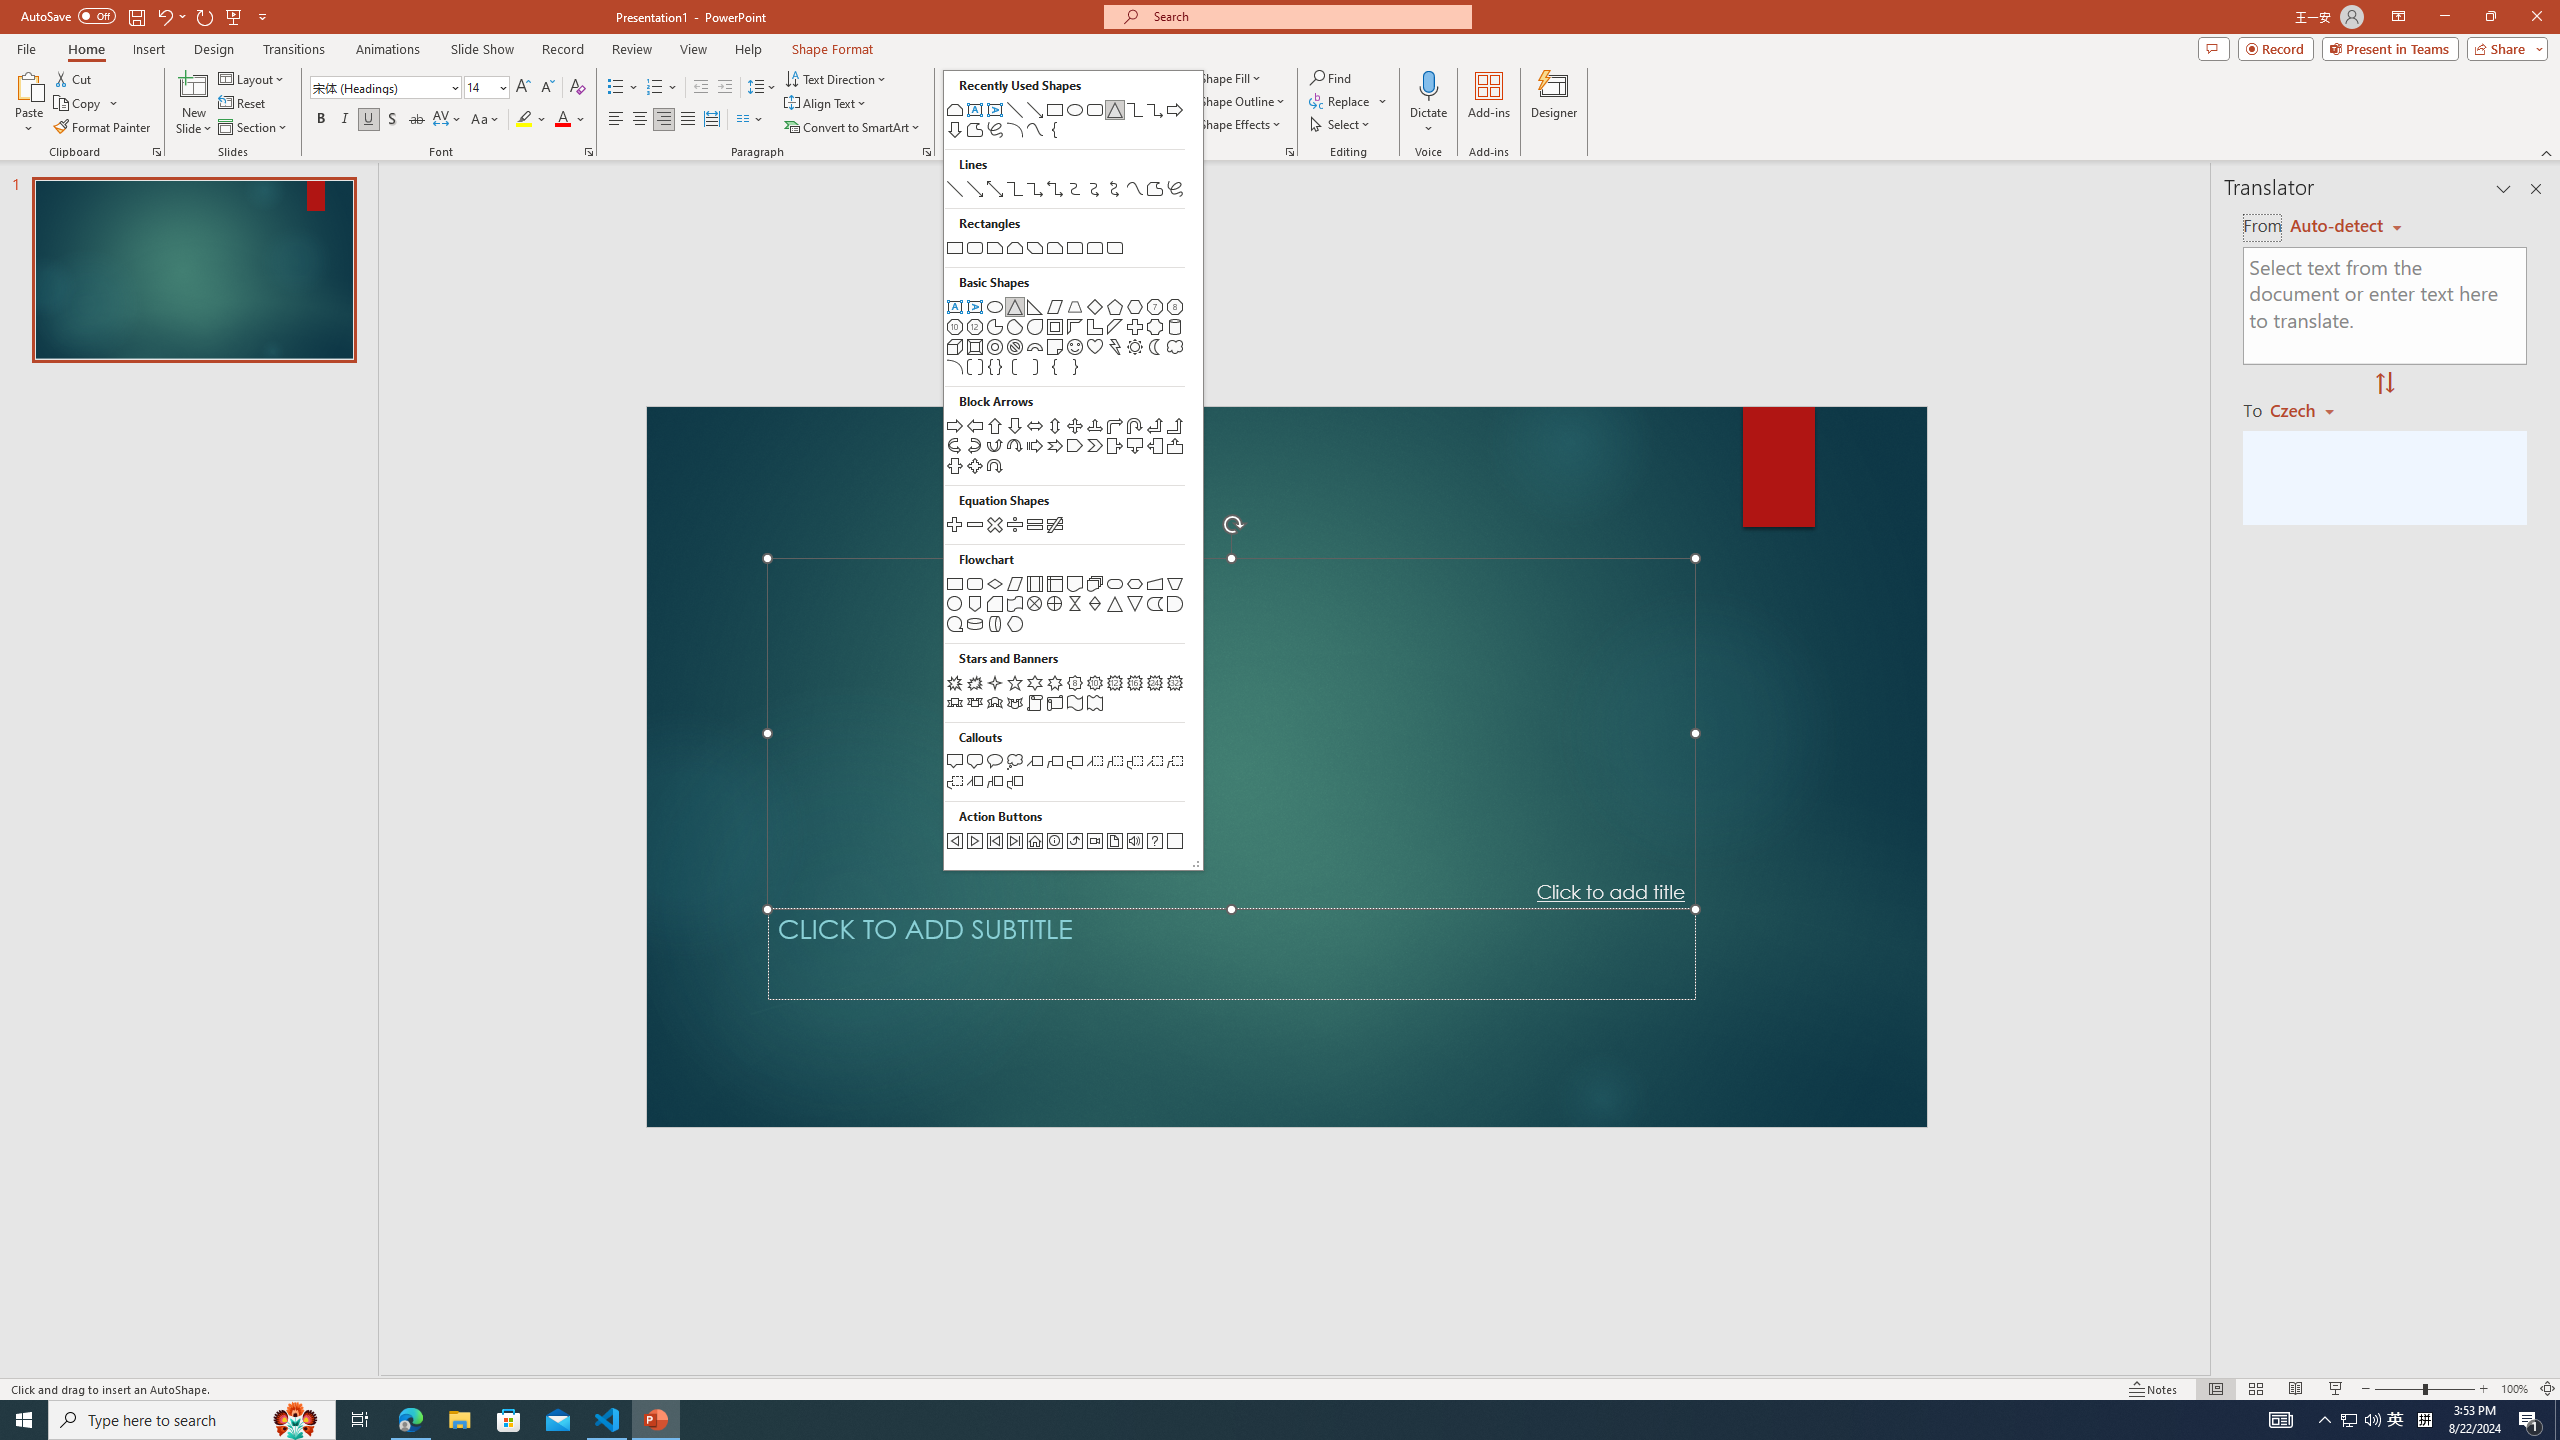  I want to click on Align Left, so click(616, 120).